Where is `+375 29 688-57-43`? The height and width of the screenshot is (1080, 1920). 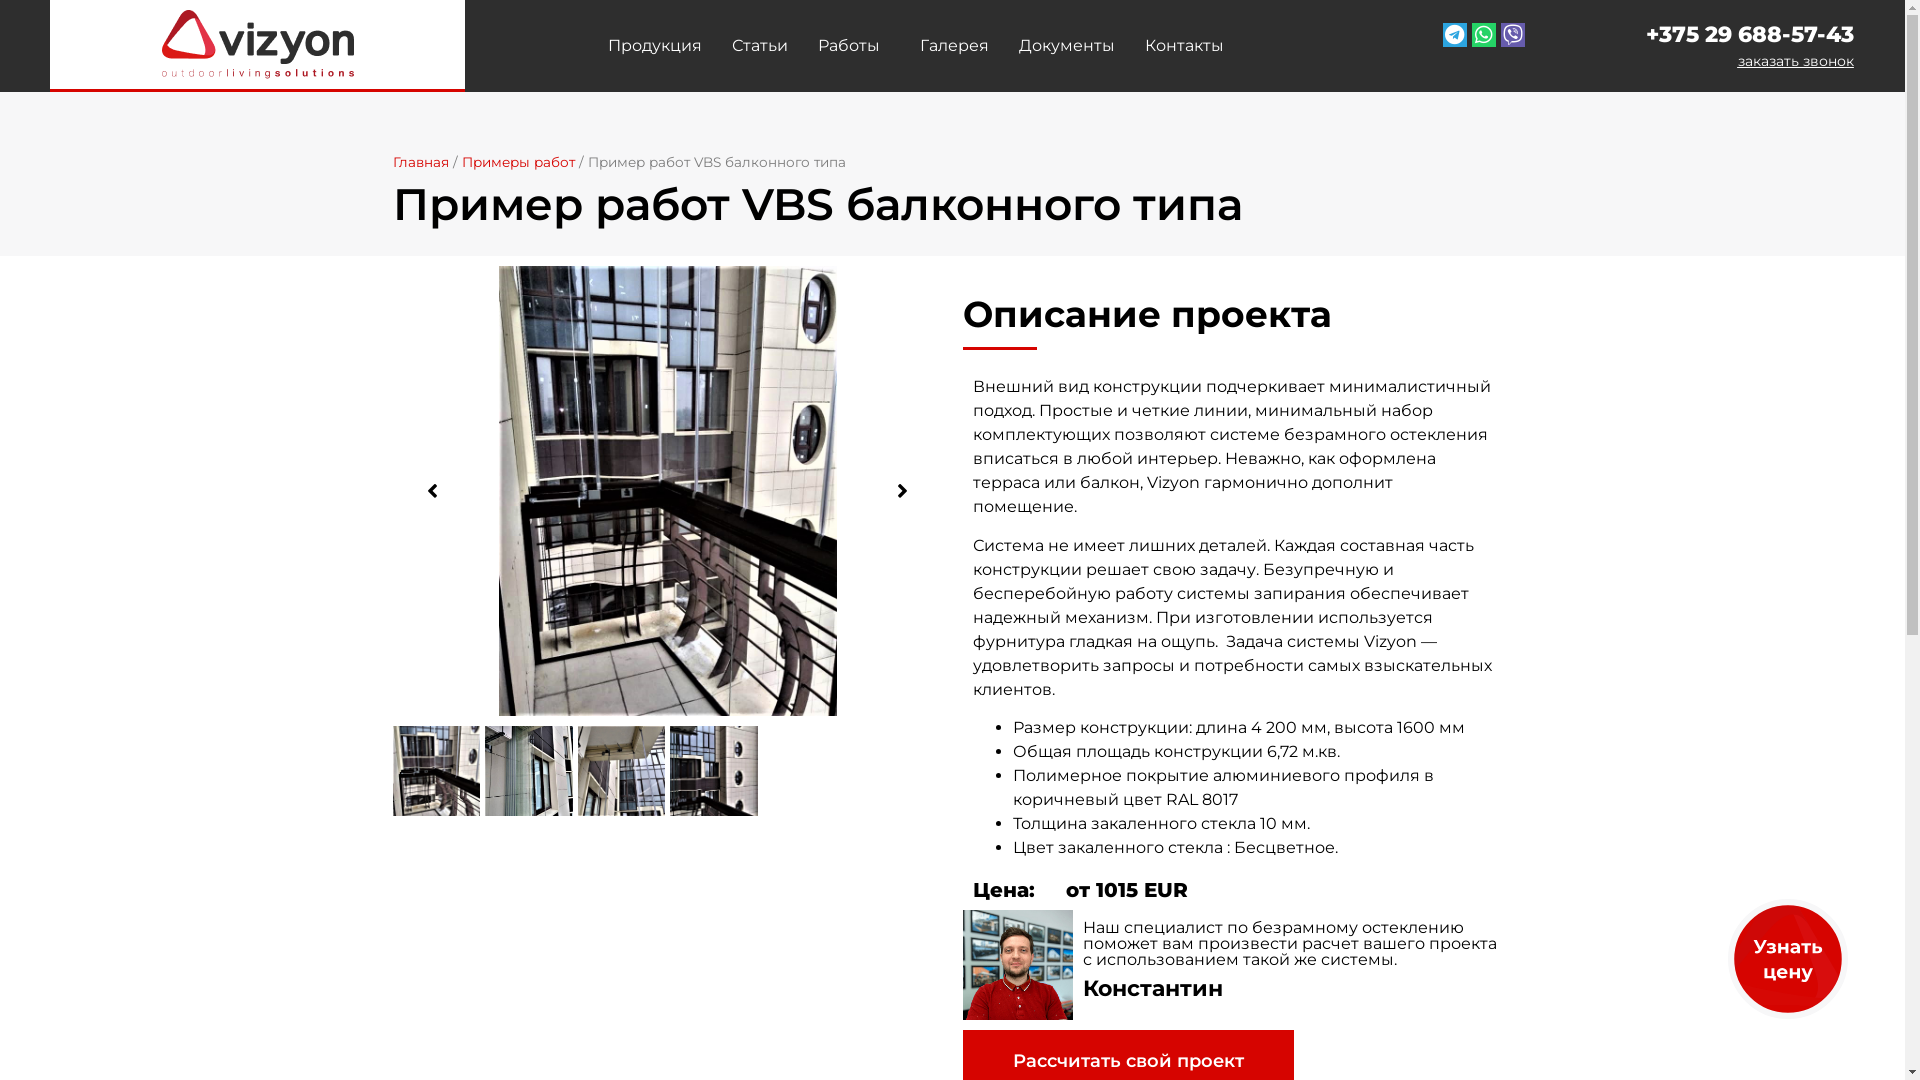
+375 29 688-57-43 is located at coordinates (1750, 35).